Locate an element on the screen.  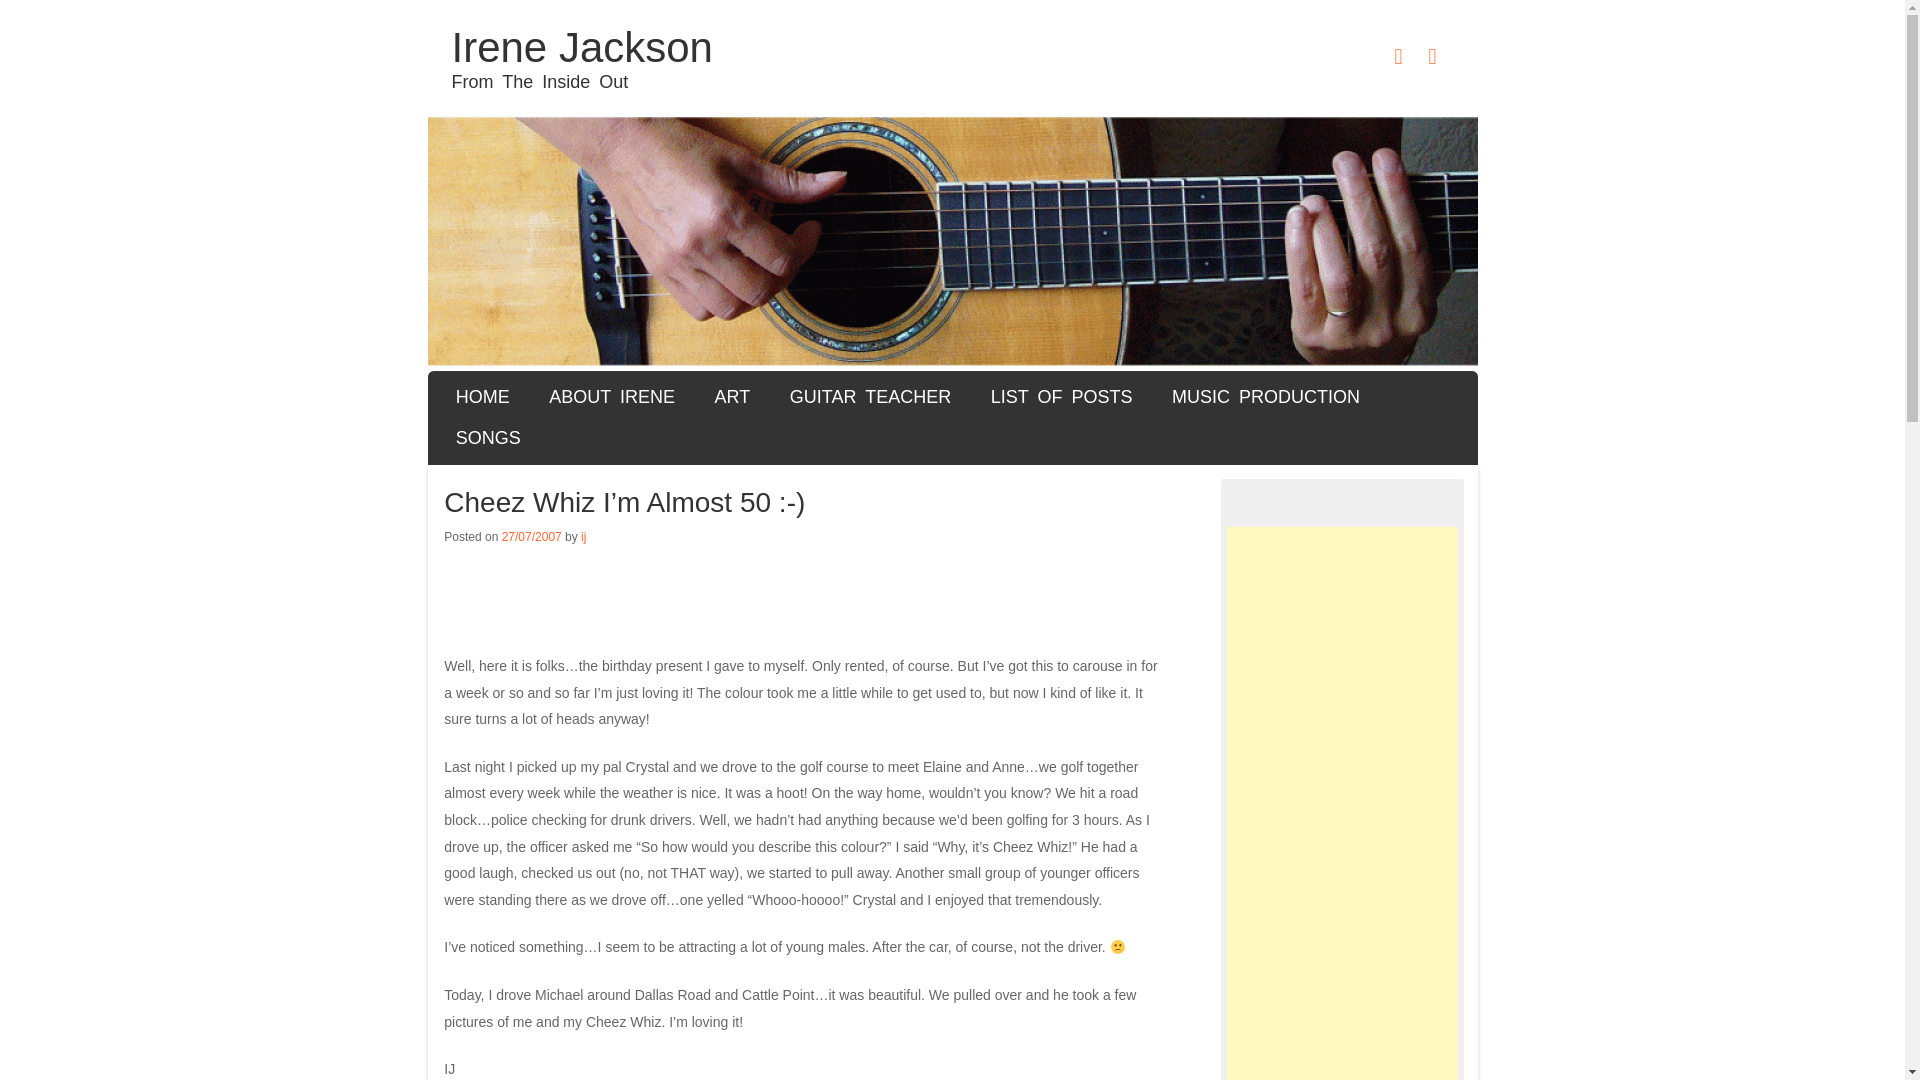
Irene Jackson is located at coordinates (582, 47).